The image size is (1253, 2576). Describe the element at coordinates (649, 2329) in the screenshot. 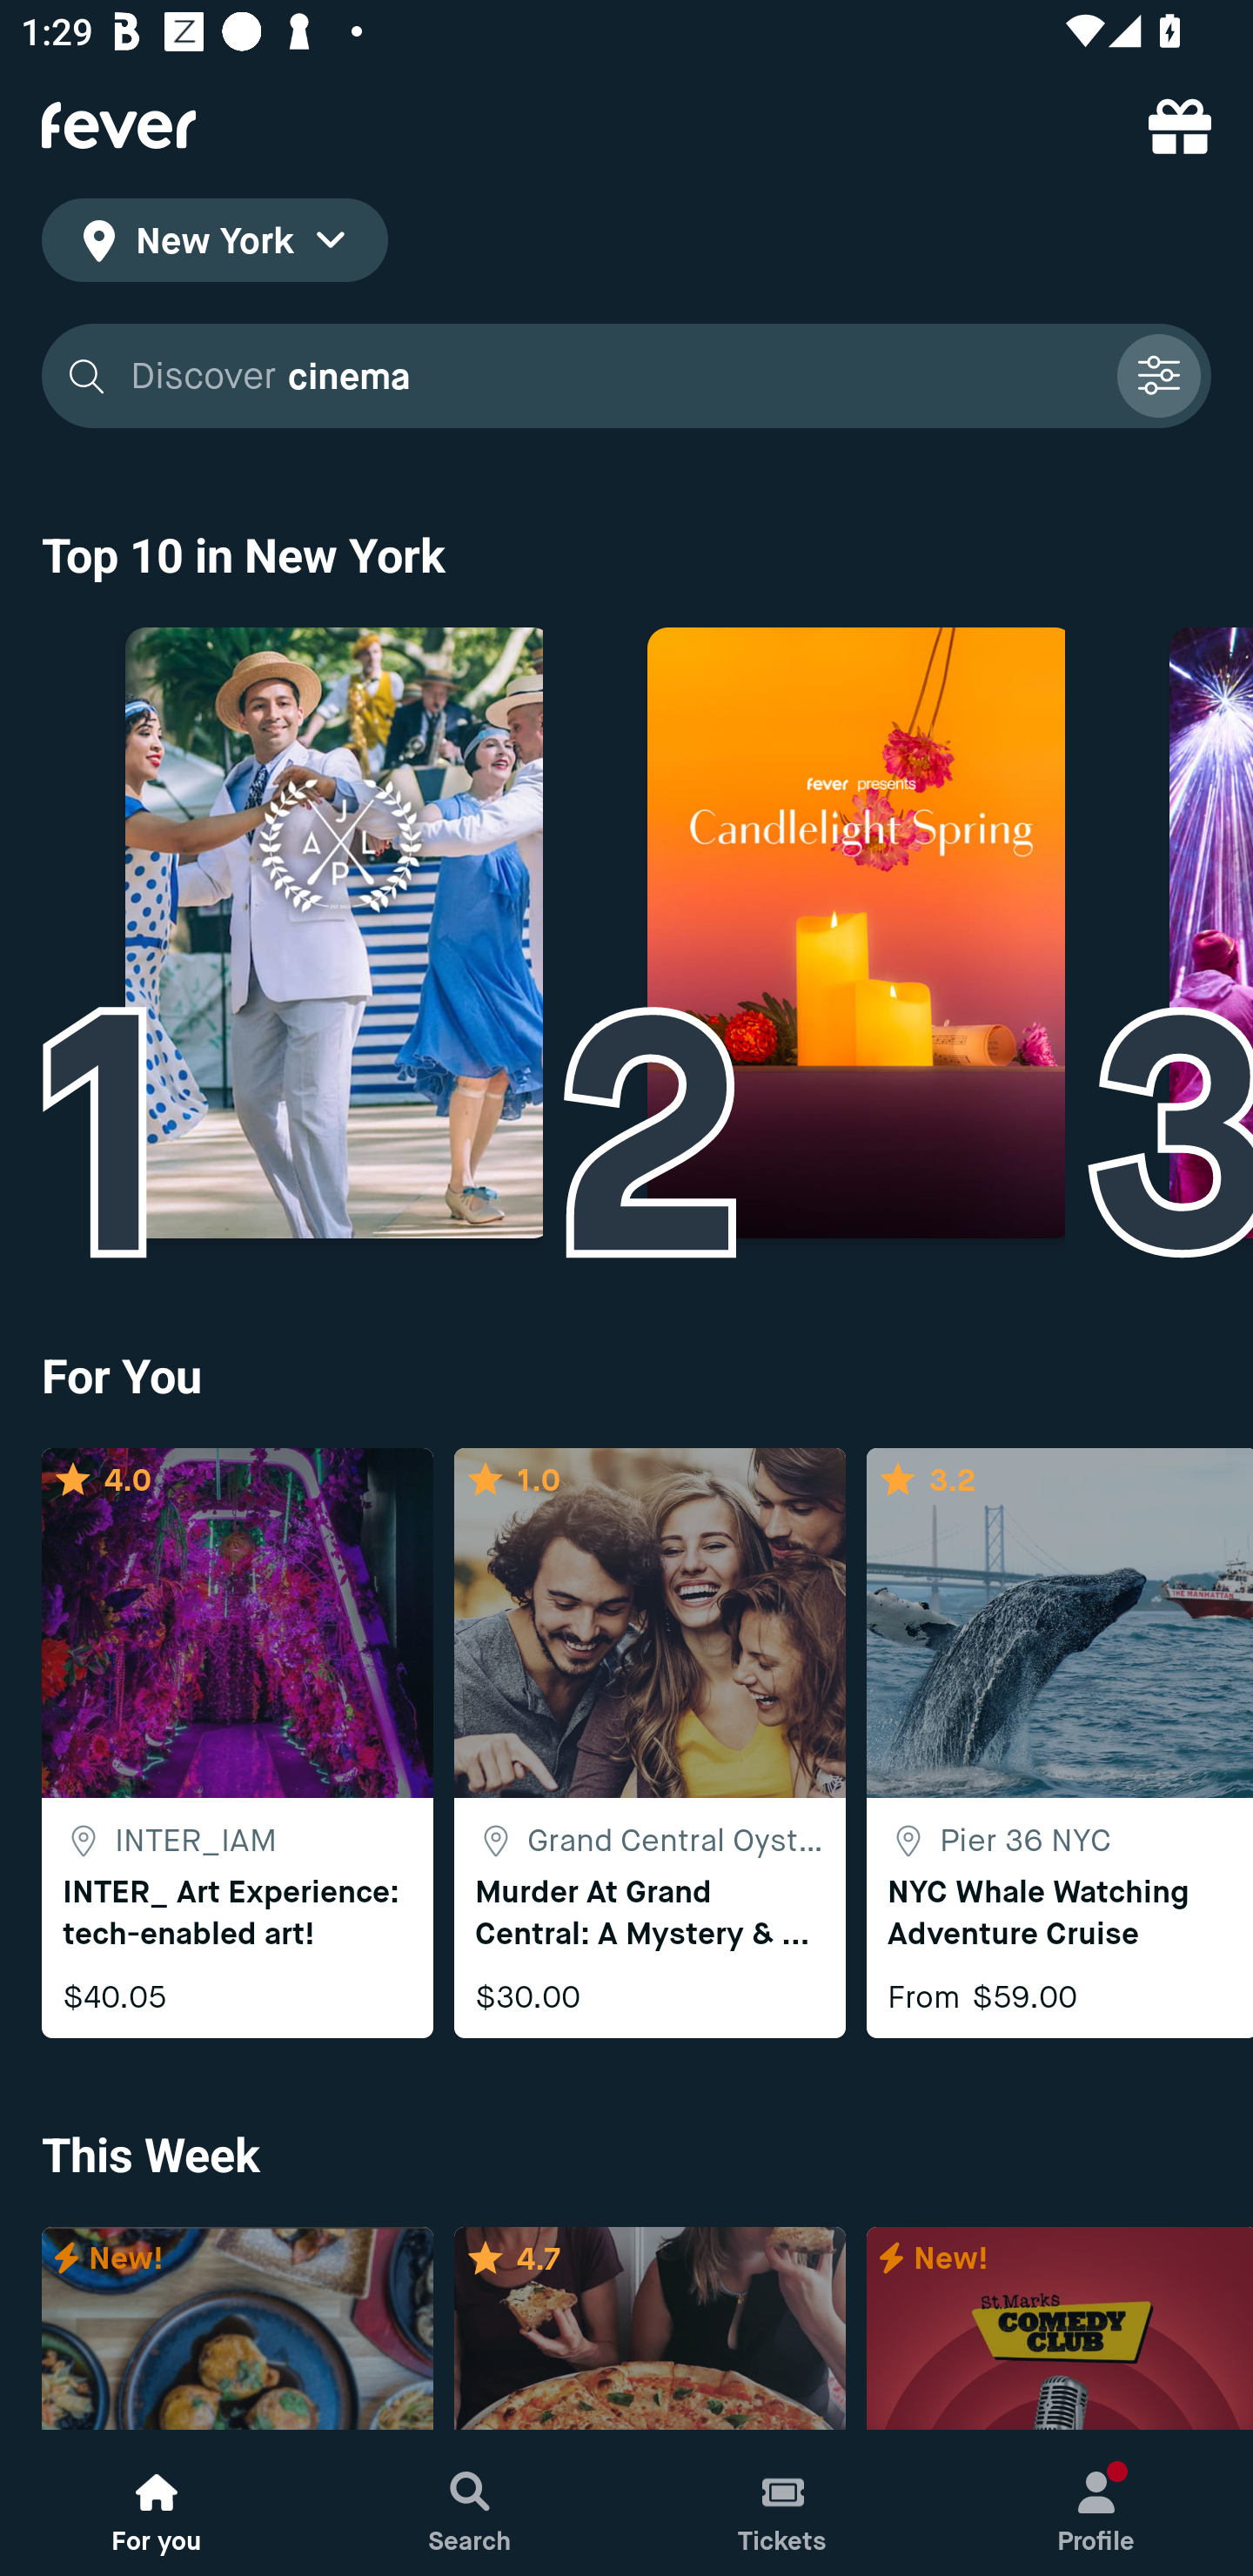

I see `cover image 50.0 4.7` at that location.